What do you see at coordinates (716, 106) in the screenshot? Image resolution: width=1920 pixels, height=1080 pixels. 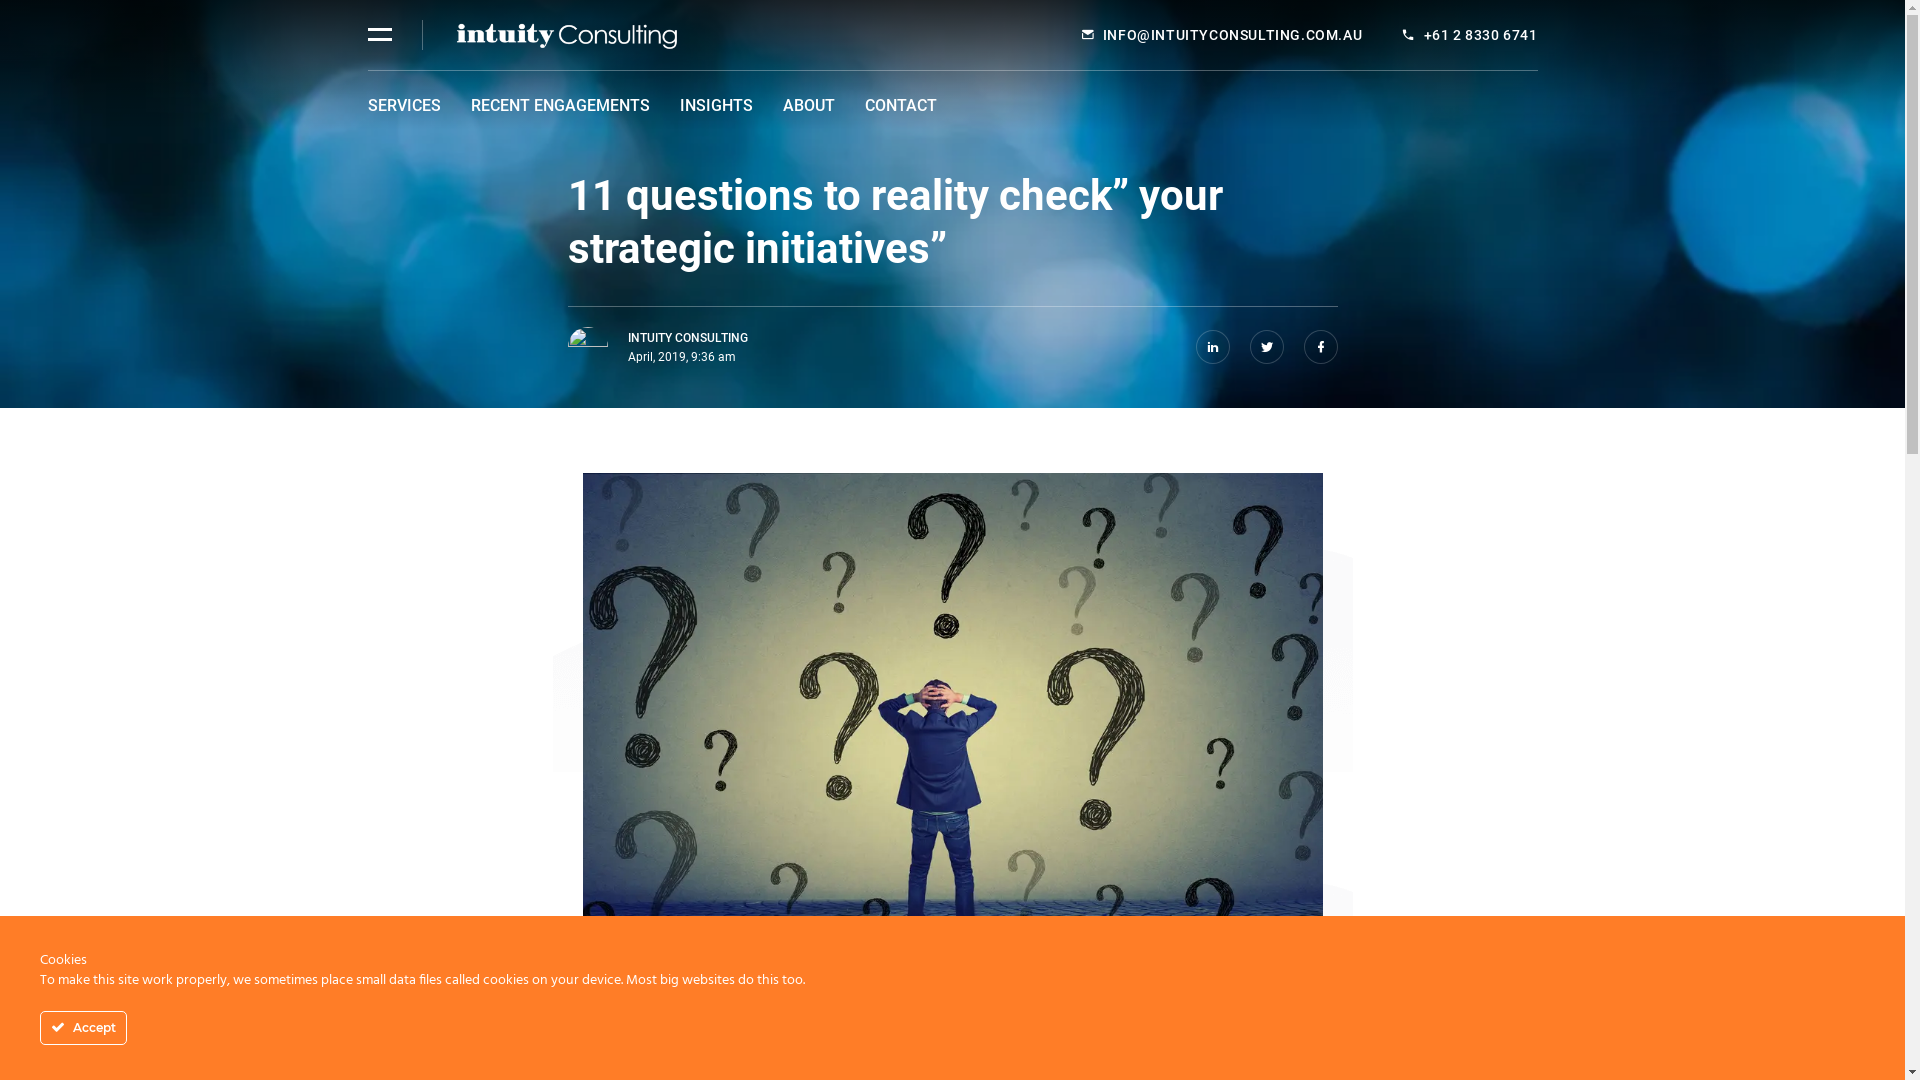 I see `INSIGHTS` at bounding box center [716, 106].